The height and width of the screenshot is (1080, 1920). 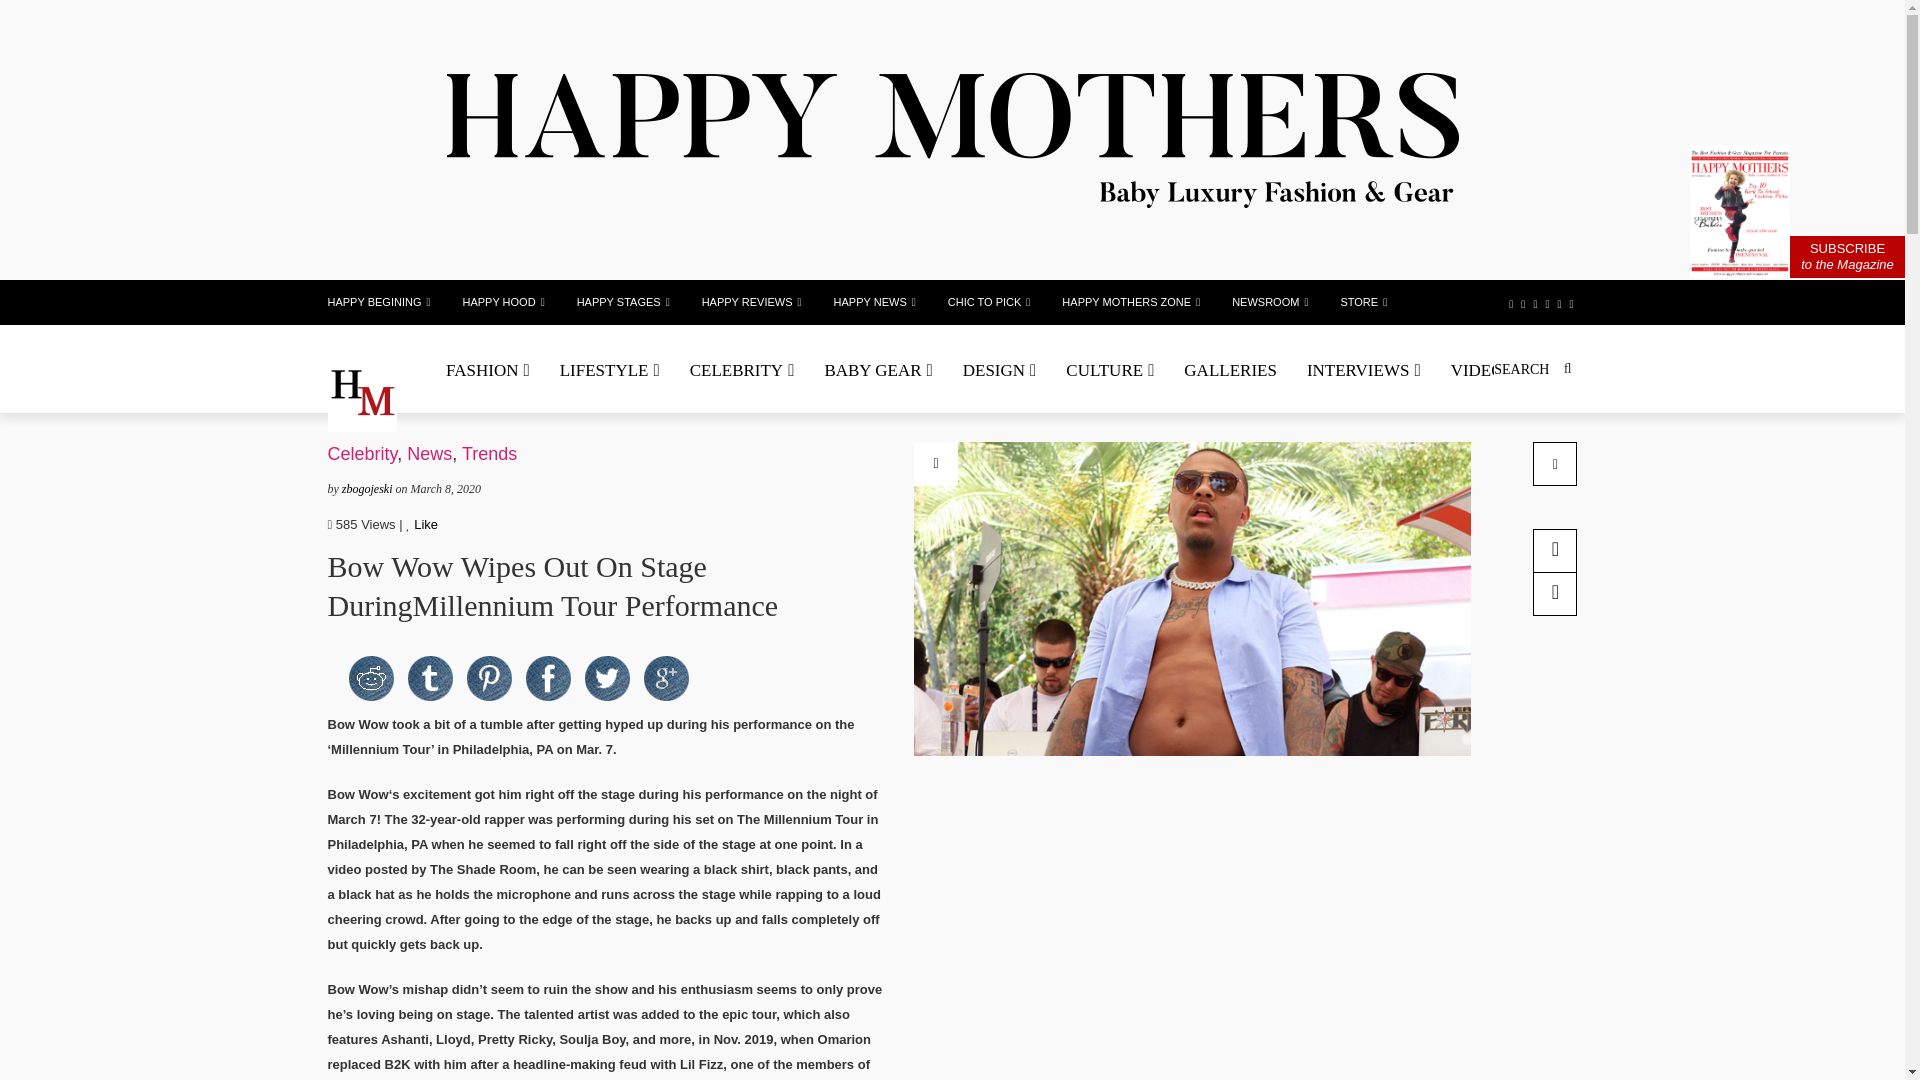 What do you see at coordinates (421, 524) in the screenshot?
I see `Like` at bounding box center [421, 524].